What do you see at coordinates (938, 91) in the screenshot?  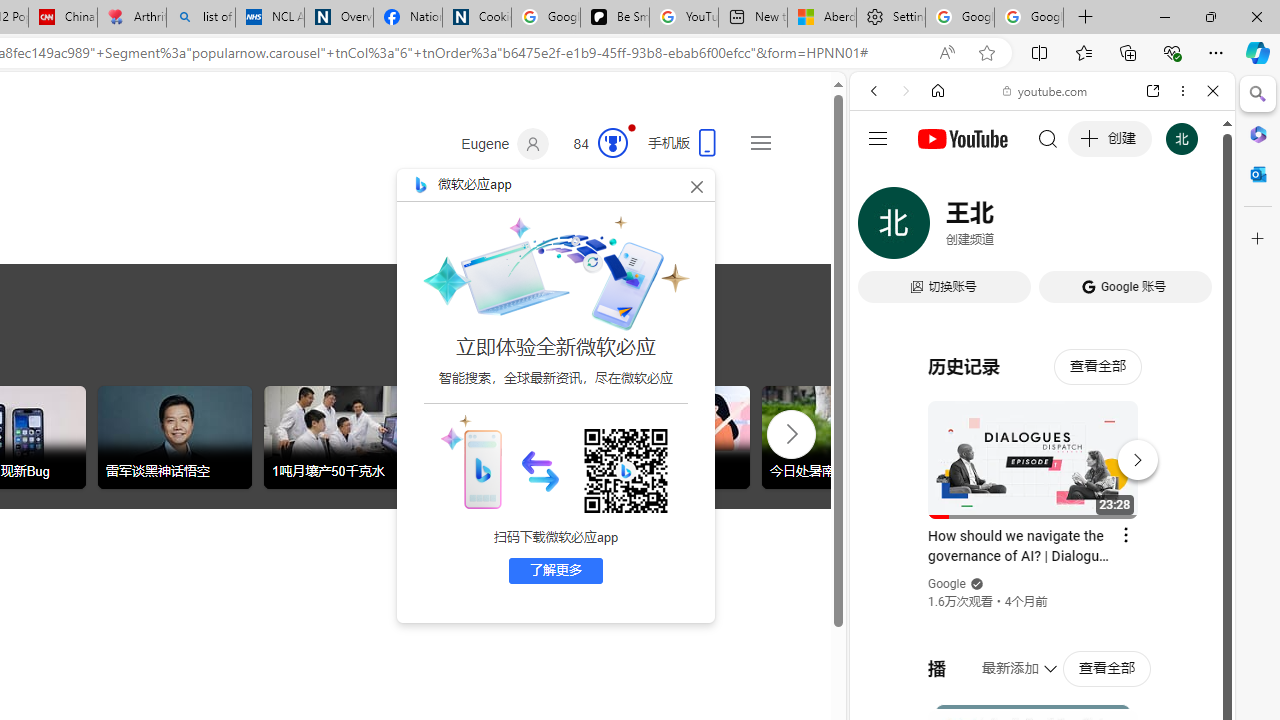 I see `Home` at bounding box center [938, 91].